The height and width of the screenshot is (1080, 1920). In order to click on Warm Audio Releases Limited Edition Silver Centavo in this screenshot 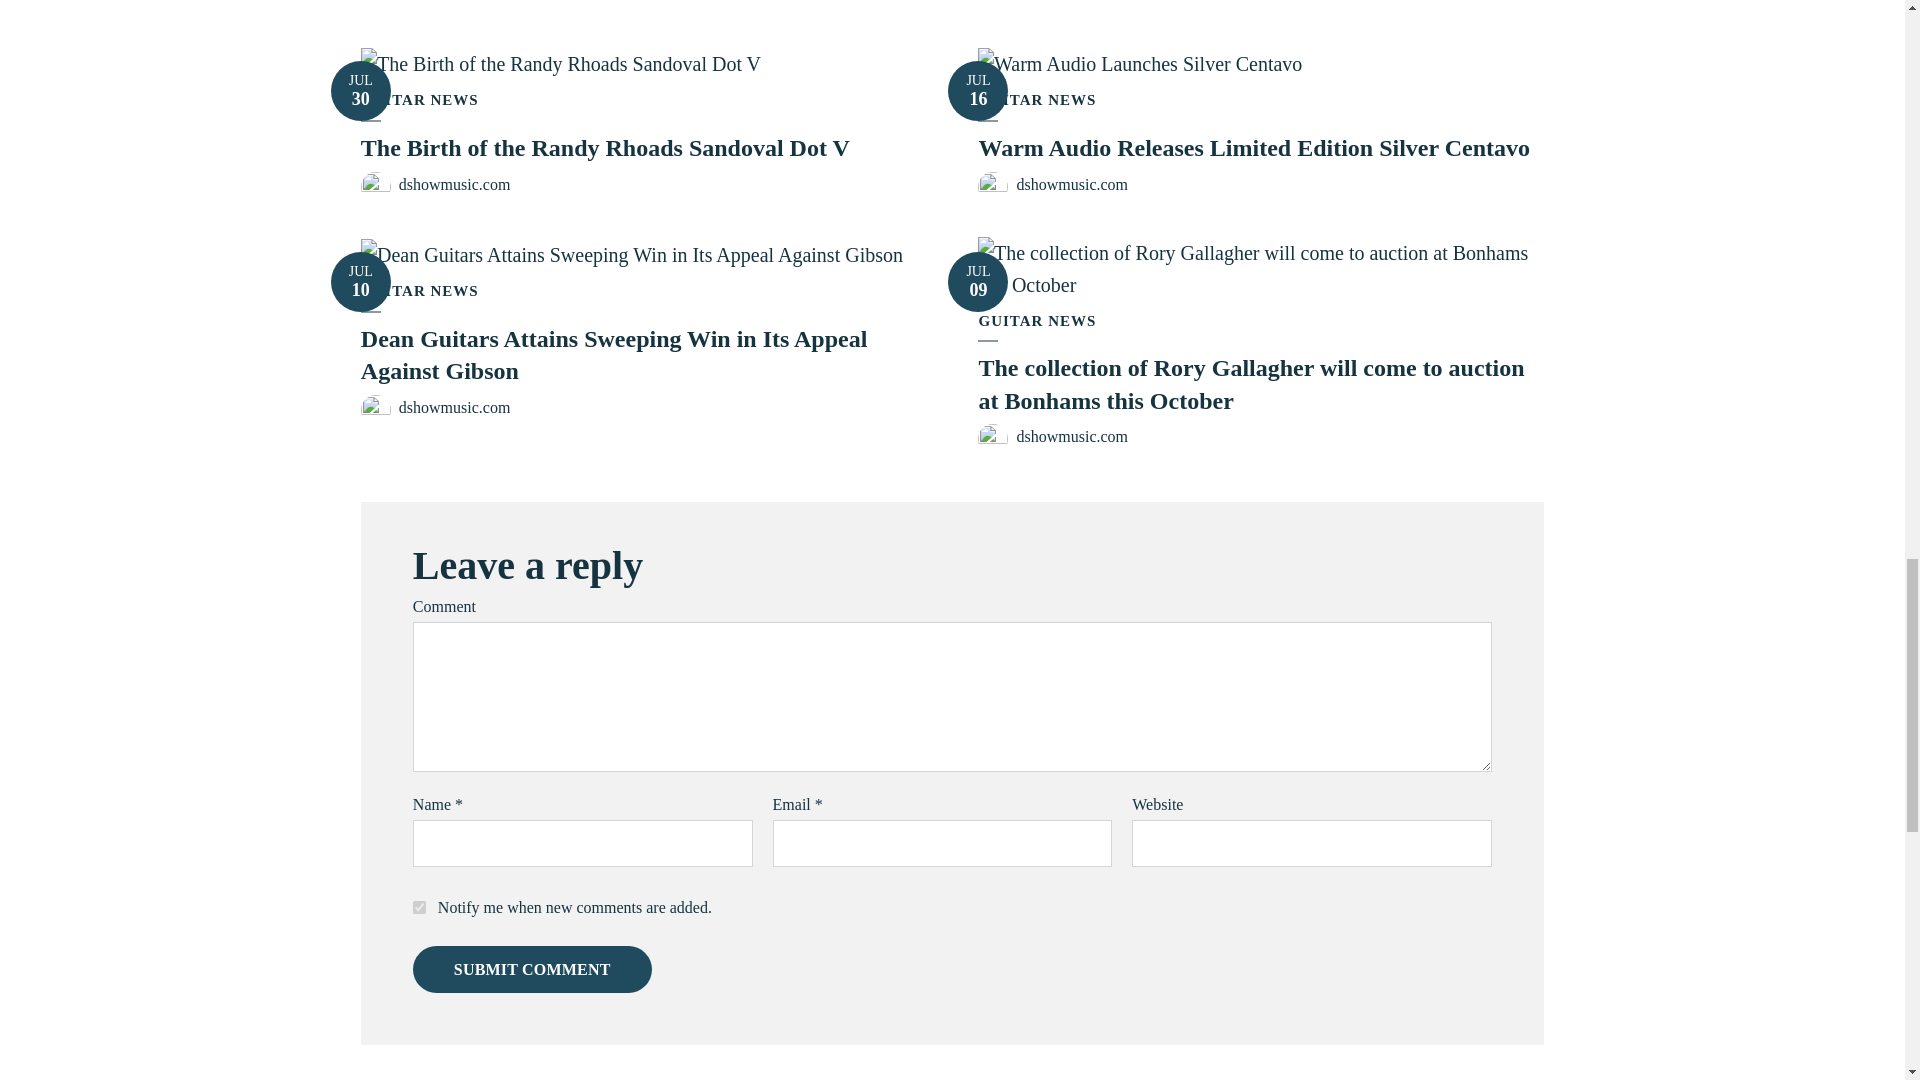, I will do `click(1254, 148)`.